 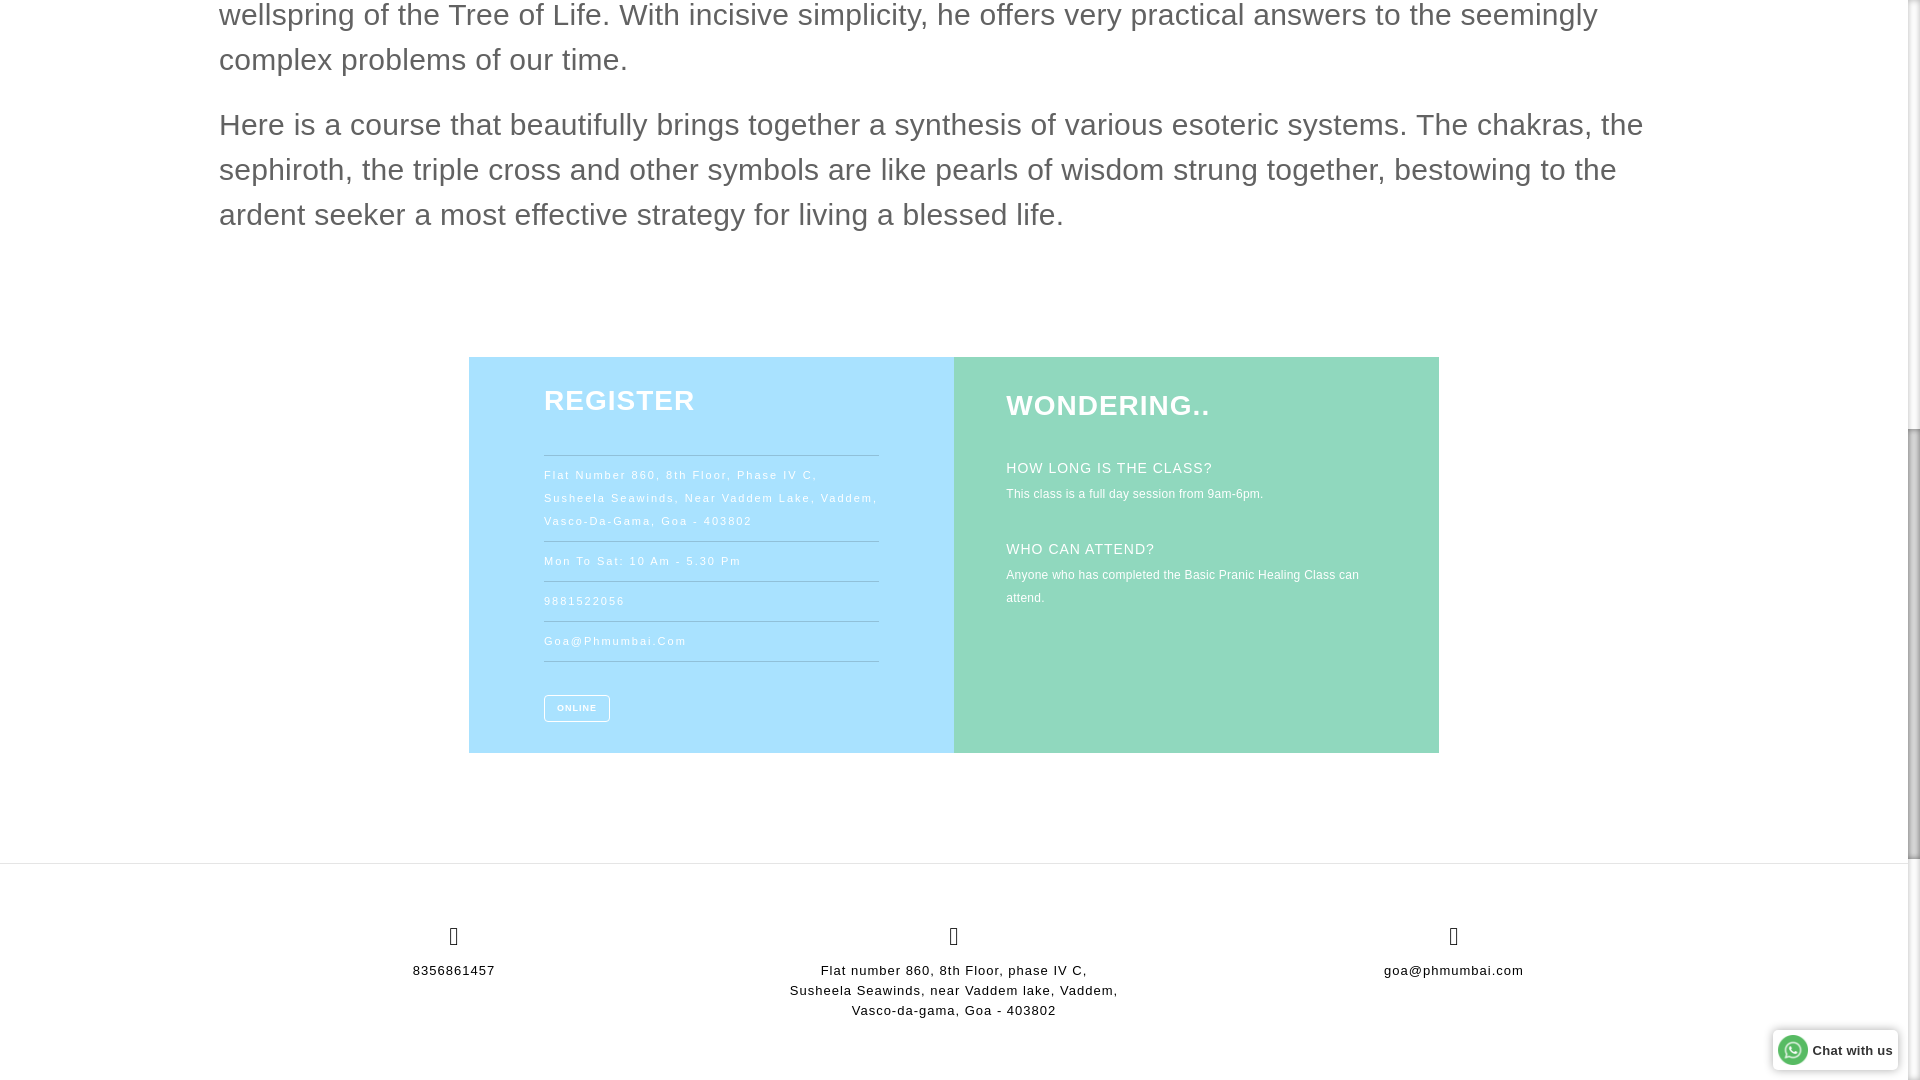 I want to click on ONLINE, so click(x=576, y=708).